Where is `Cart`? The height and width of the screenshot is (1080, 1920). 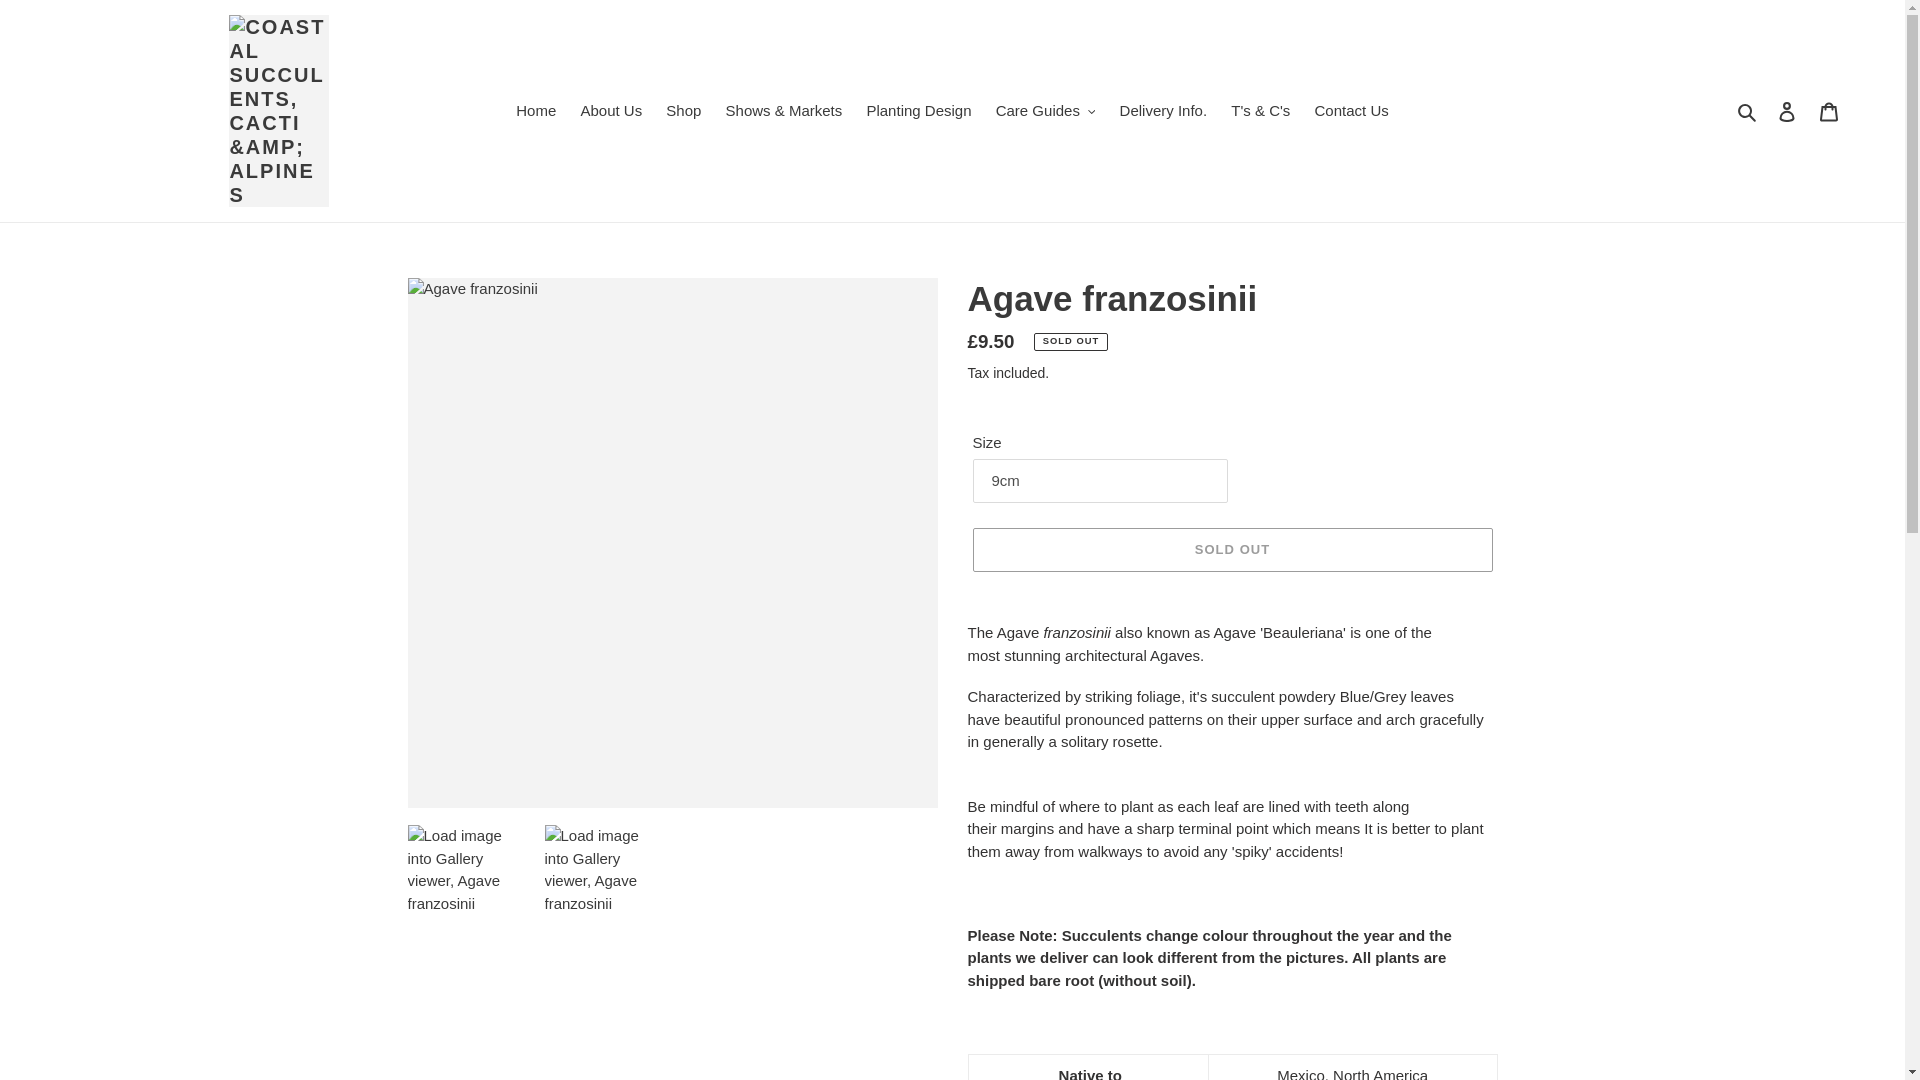 Cart is located at coordinates (1829, 110).